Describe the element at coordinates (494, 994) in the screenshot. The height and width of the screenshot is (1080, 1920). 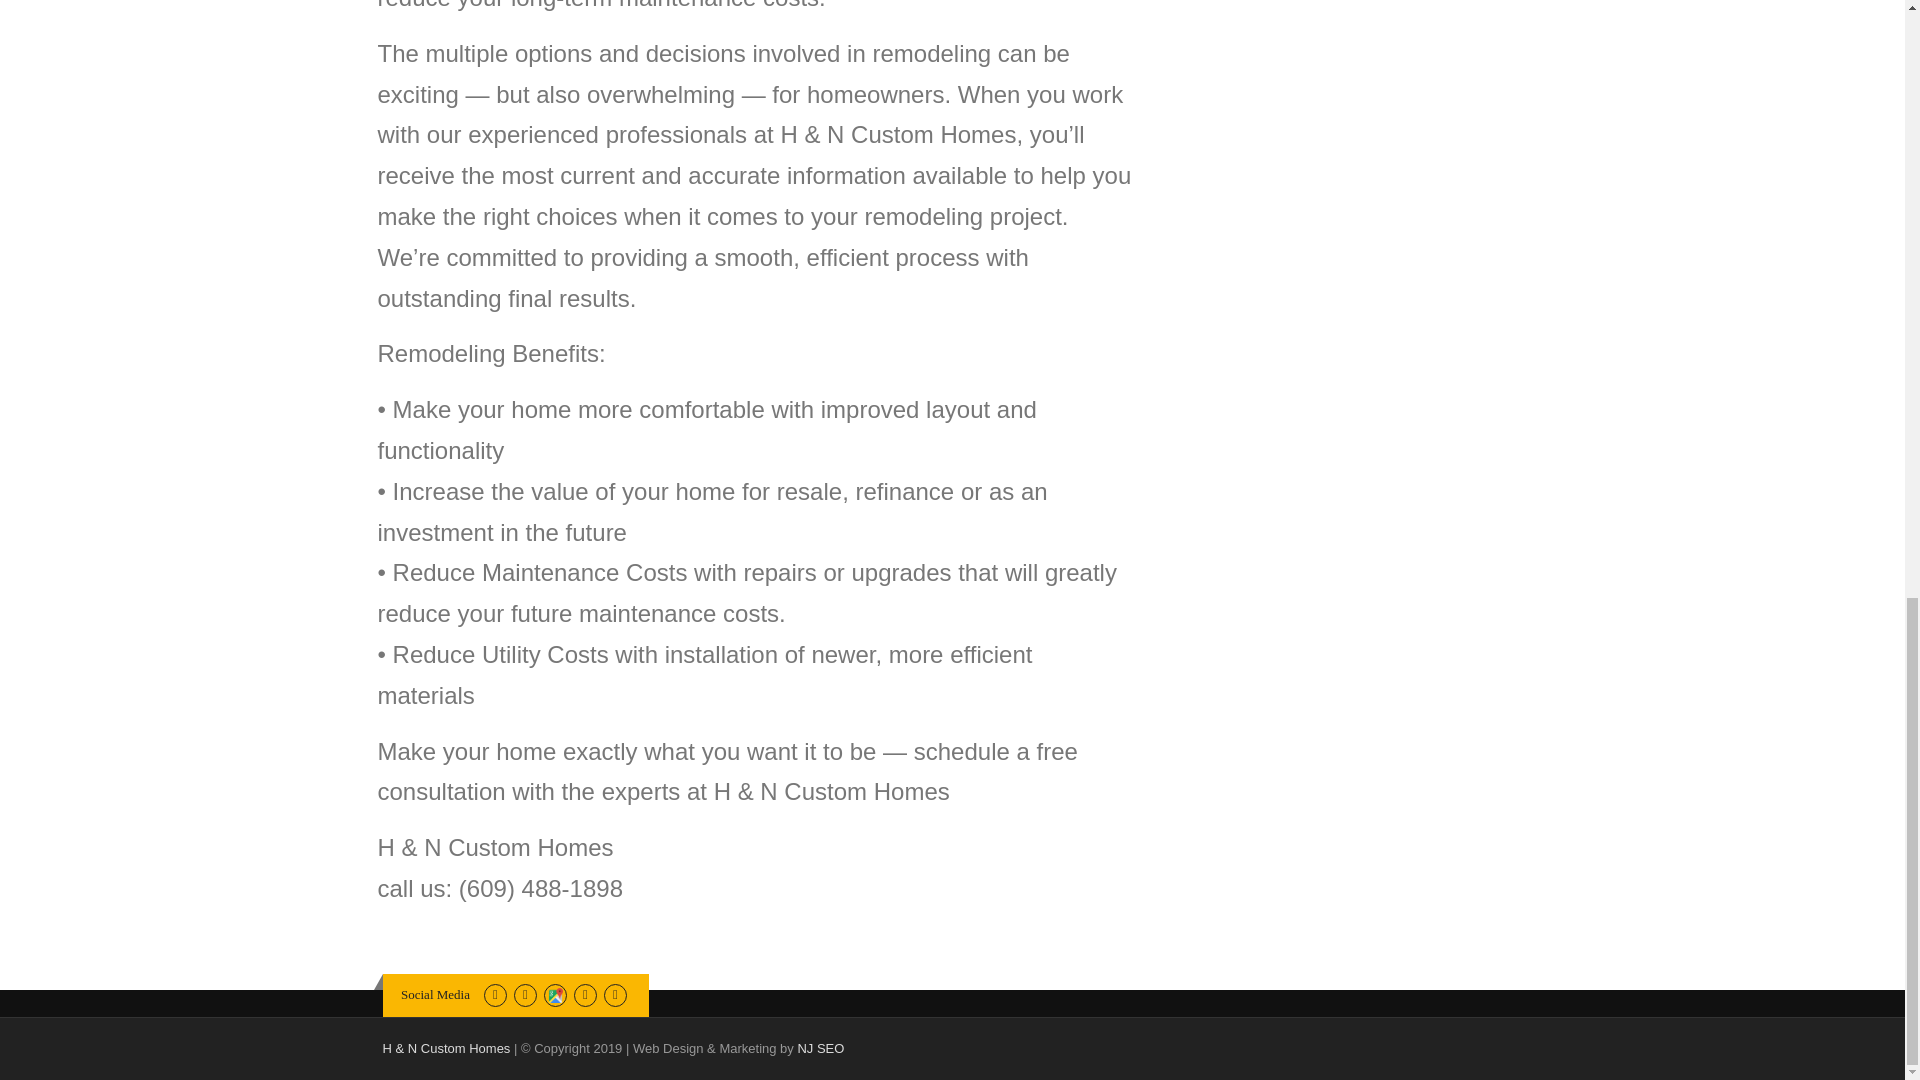
I see `Facebook` at that location.